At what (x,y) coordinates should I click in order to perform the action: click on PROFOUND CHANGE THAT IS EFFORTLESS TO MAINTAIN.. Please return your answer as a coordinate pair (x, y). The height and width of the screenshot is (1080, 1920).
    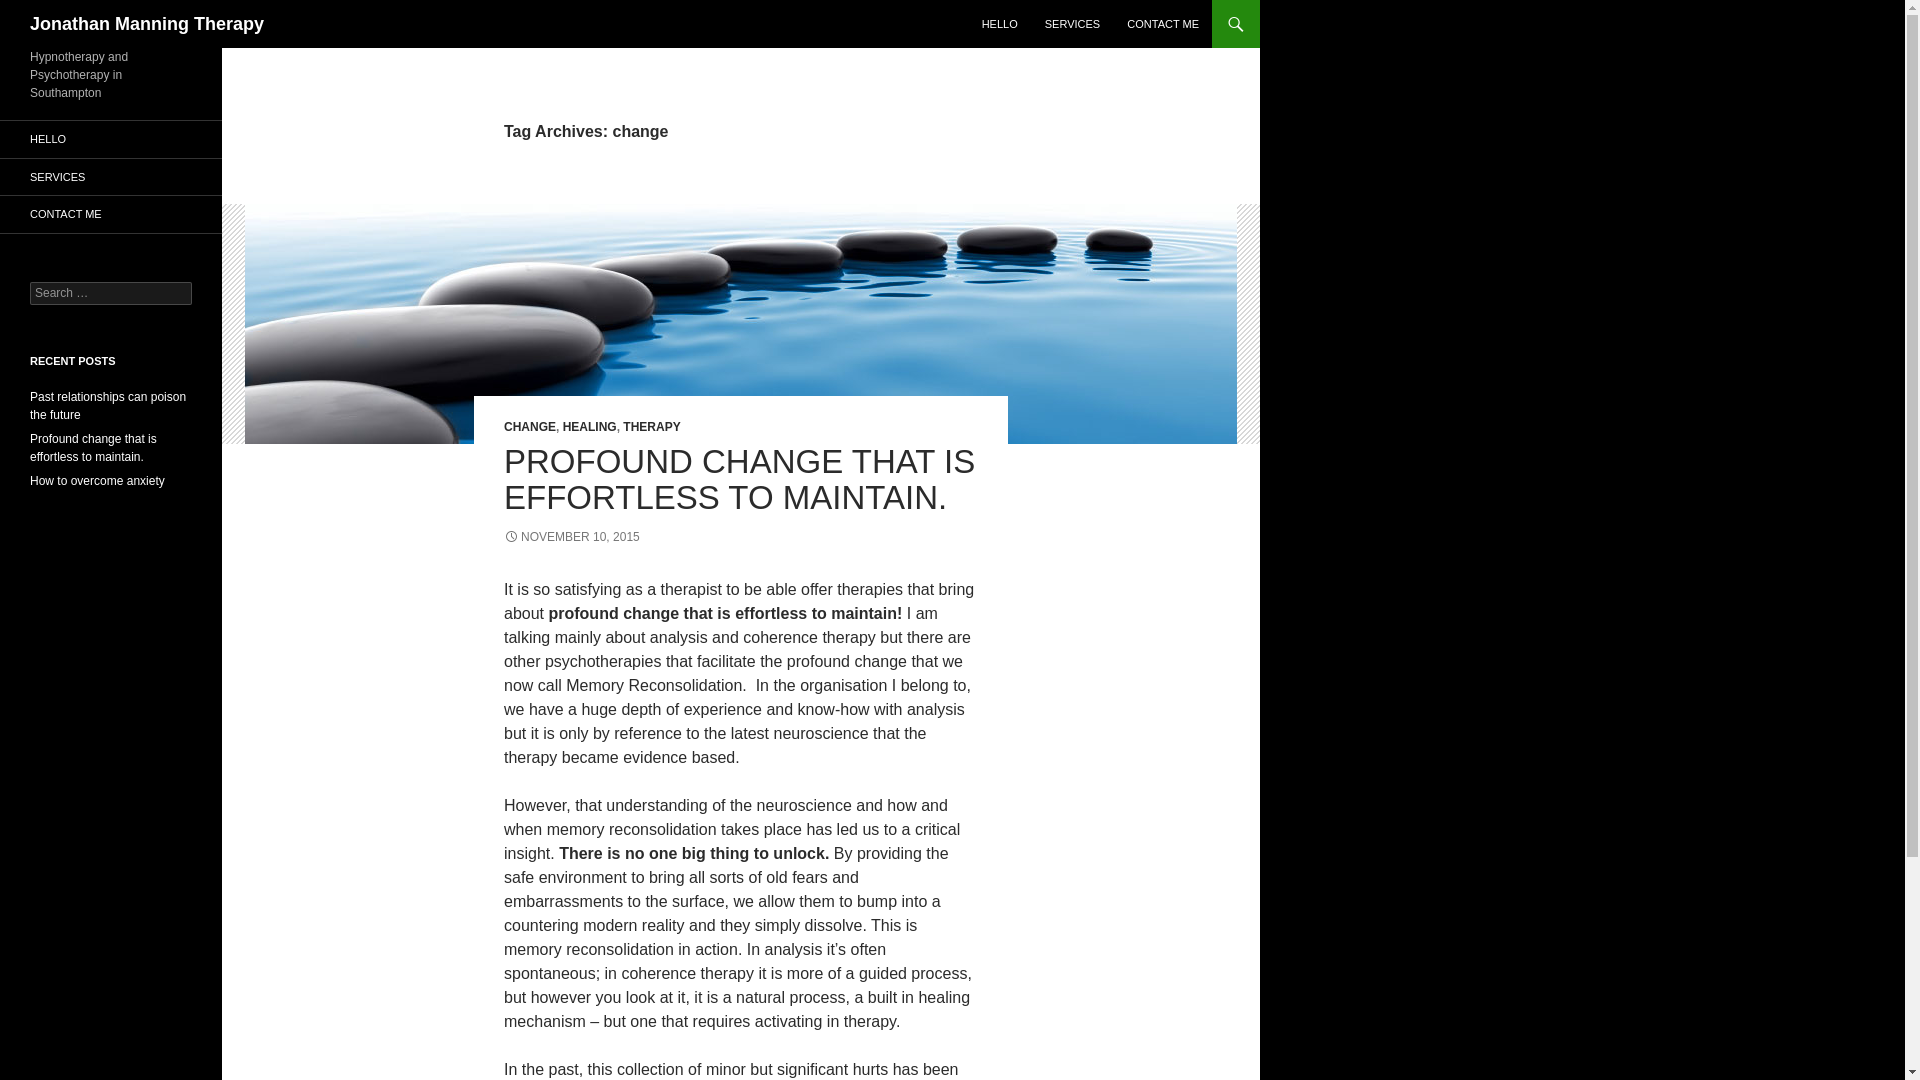
    Looking at the image, I should click on (739, 479).